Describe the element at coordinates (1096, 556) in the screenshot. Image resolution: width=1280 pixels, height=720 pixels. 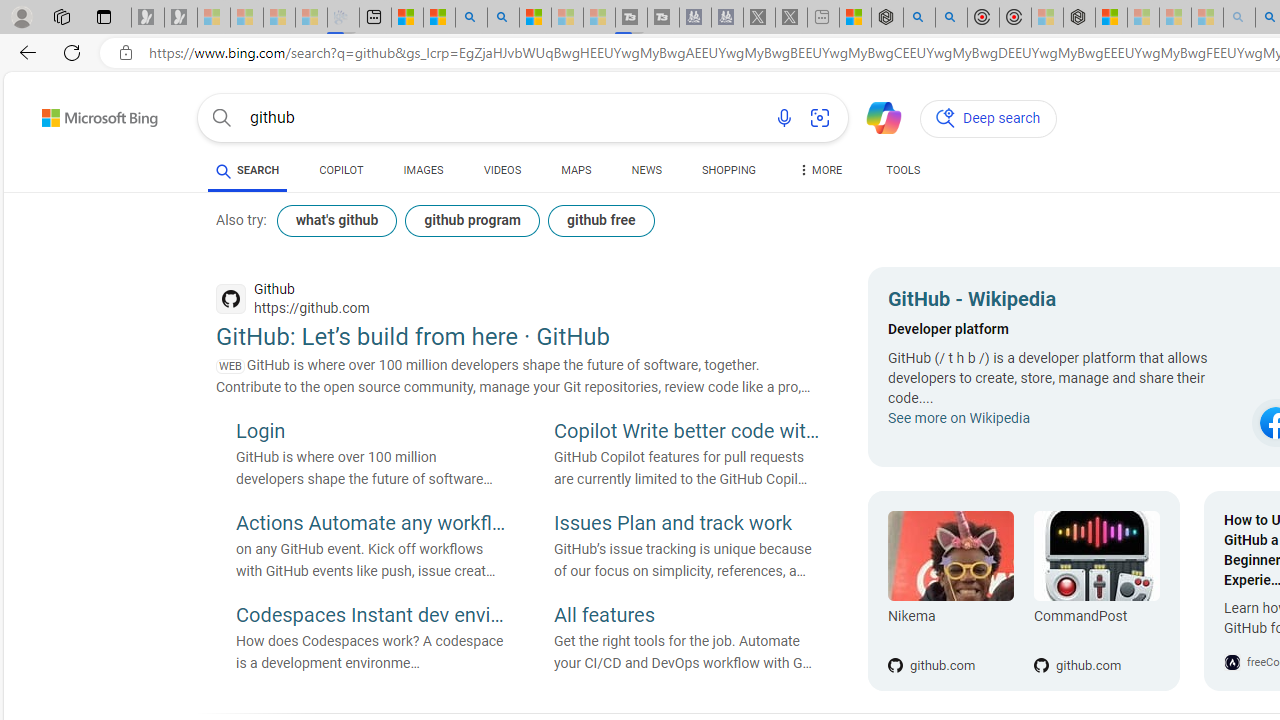
I see `CommandPost` at that location.